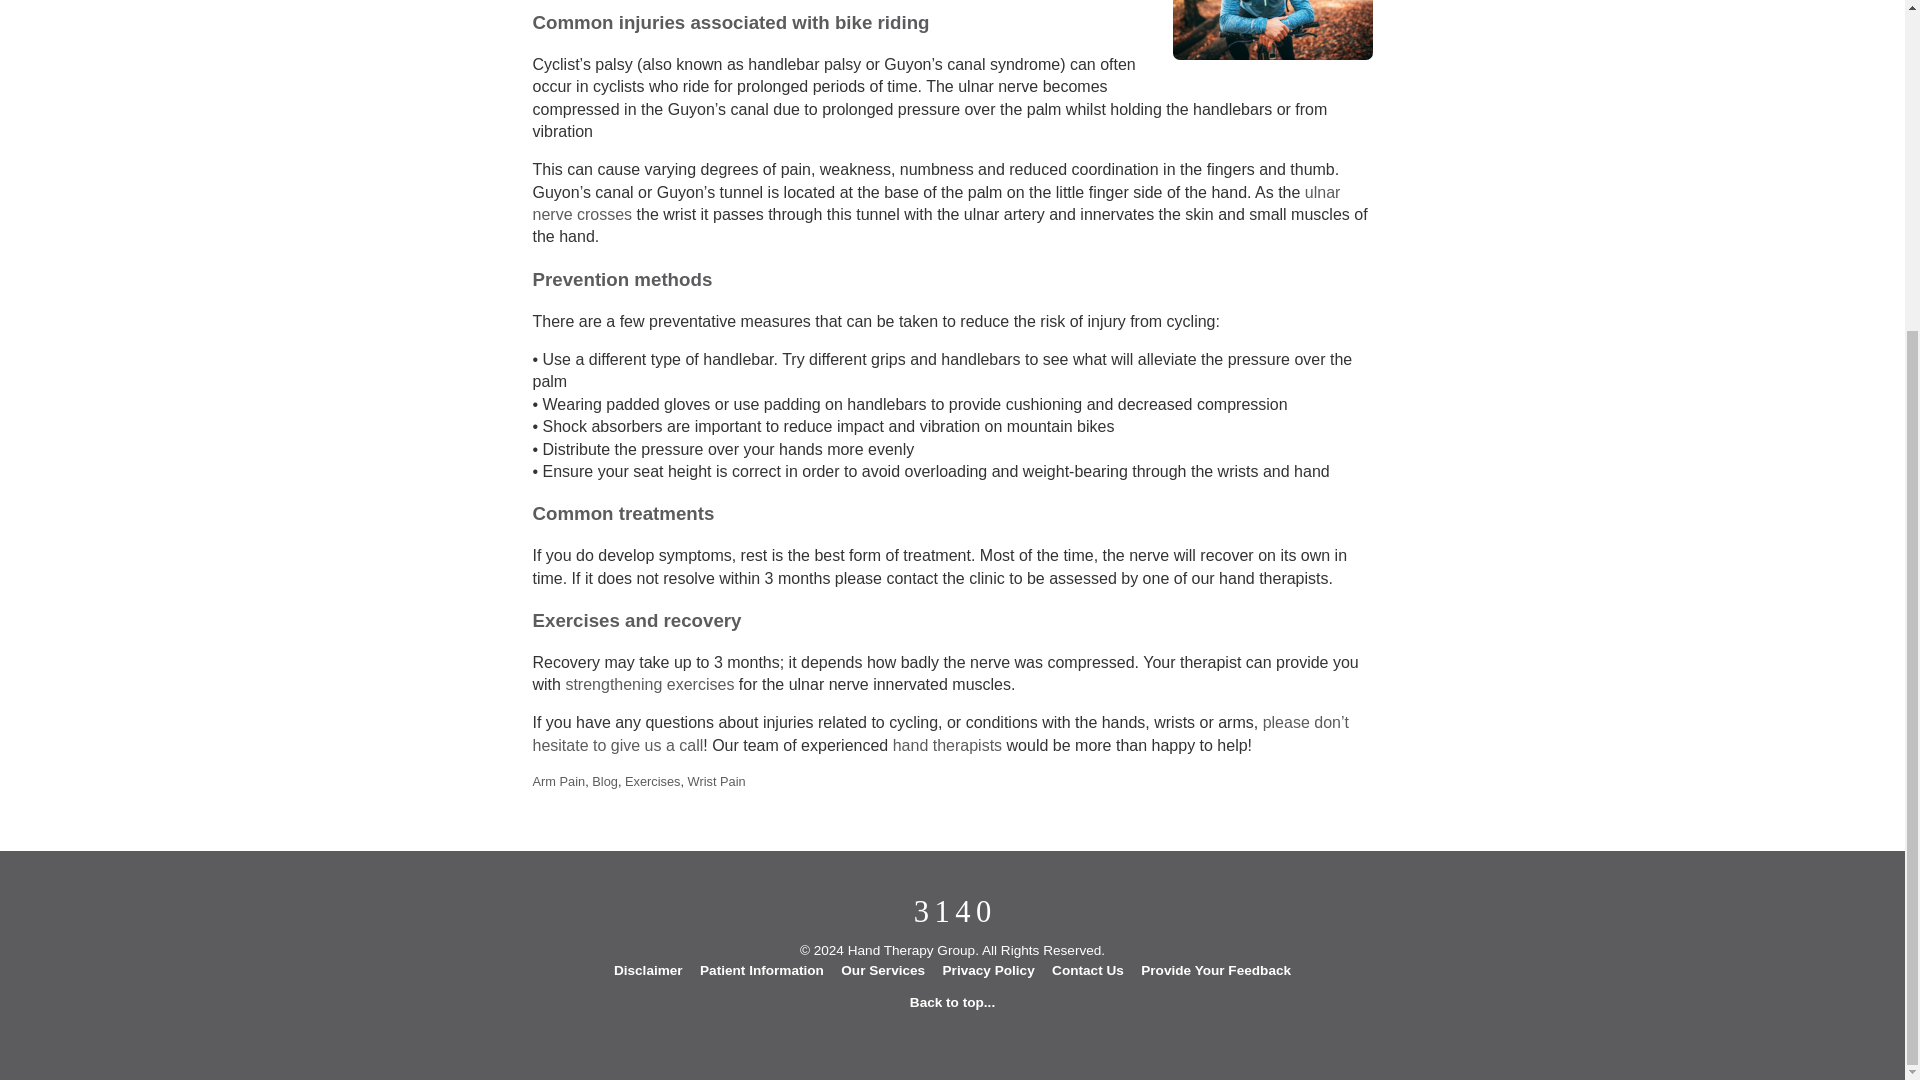 This screenshot has width=1920, height=1080. I want to click on hand therapists, so click(947, 744).